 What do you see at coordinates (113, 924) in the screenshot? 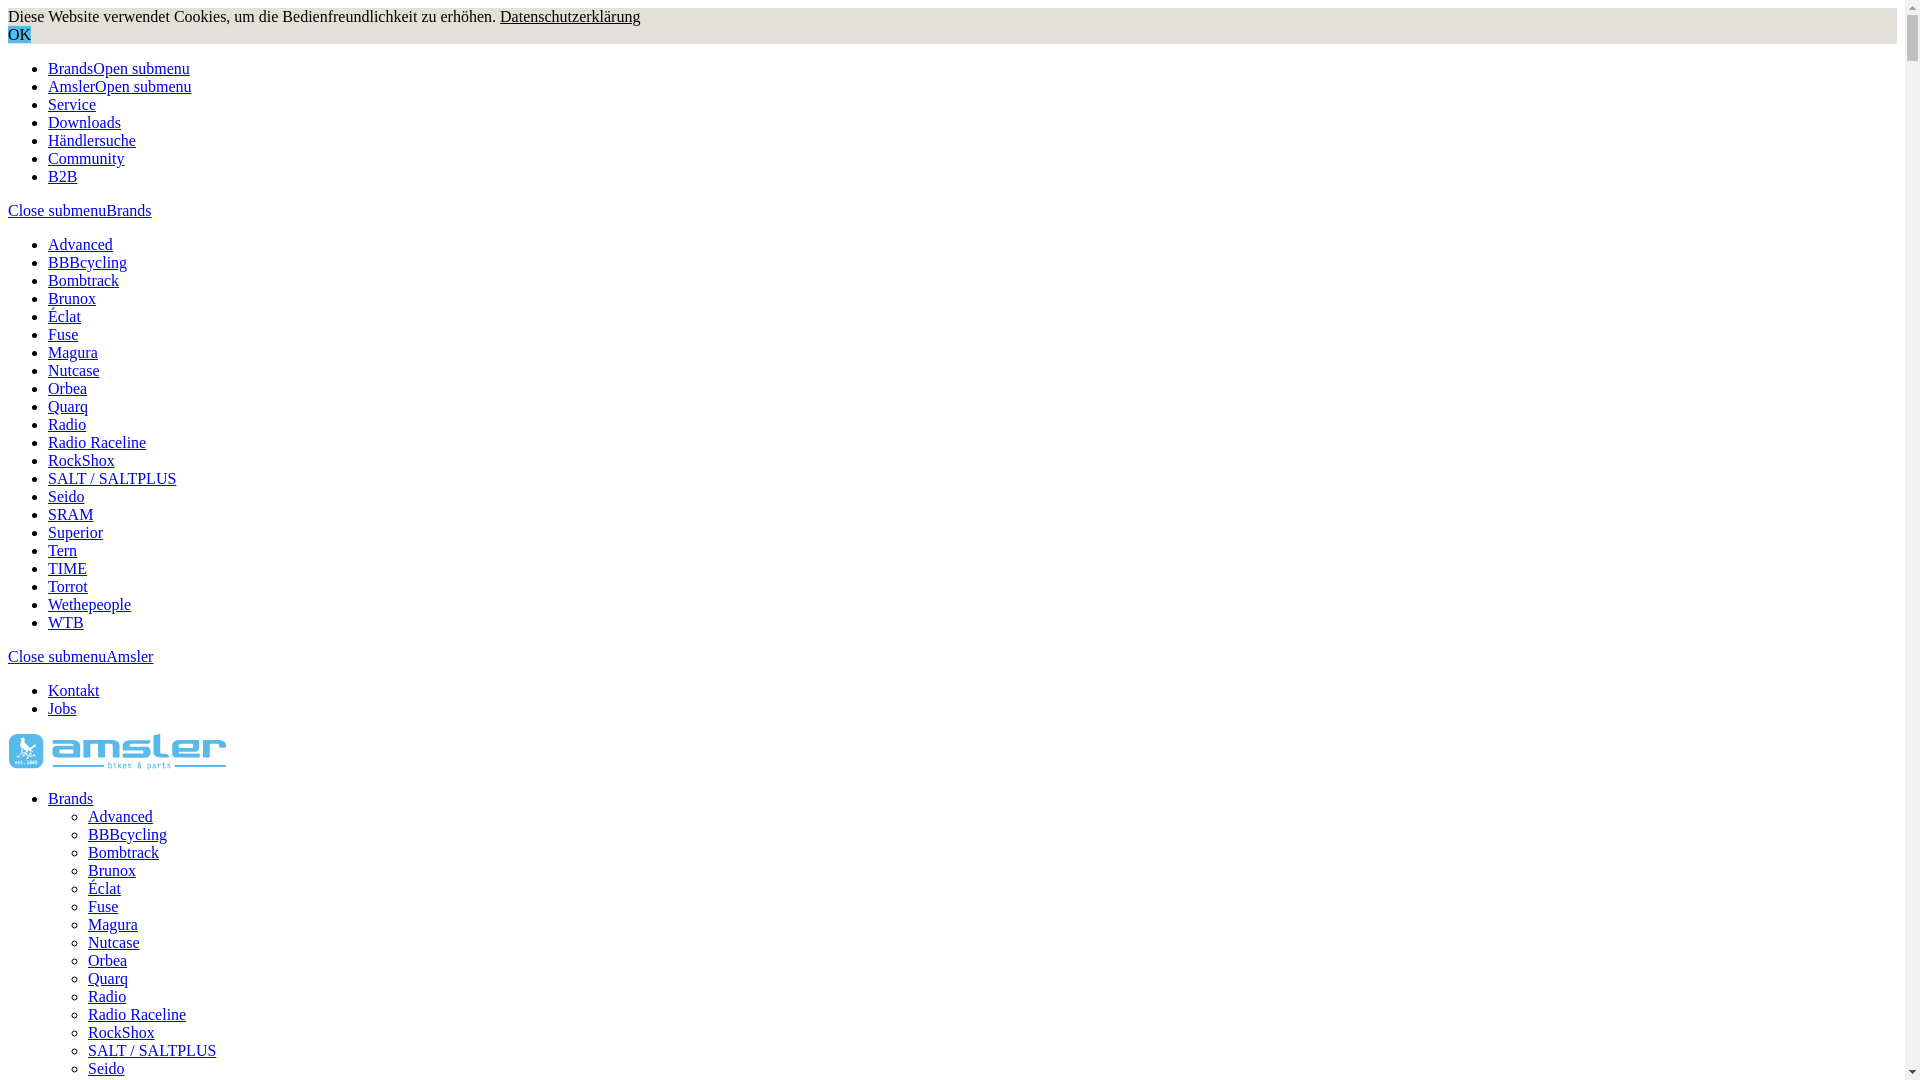
I see `Magura` at bounding box center [113, 924].